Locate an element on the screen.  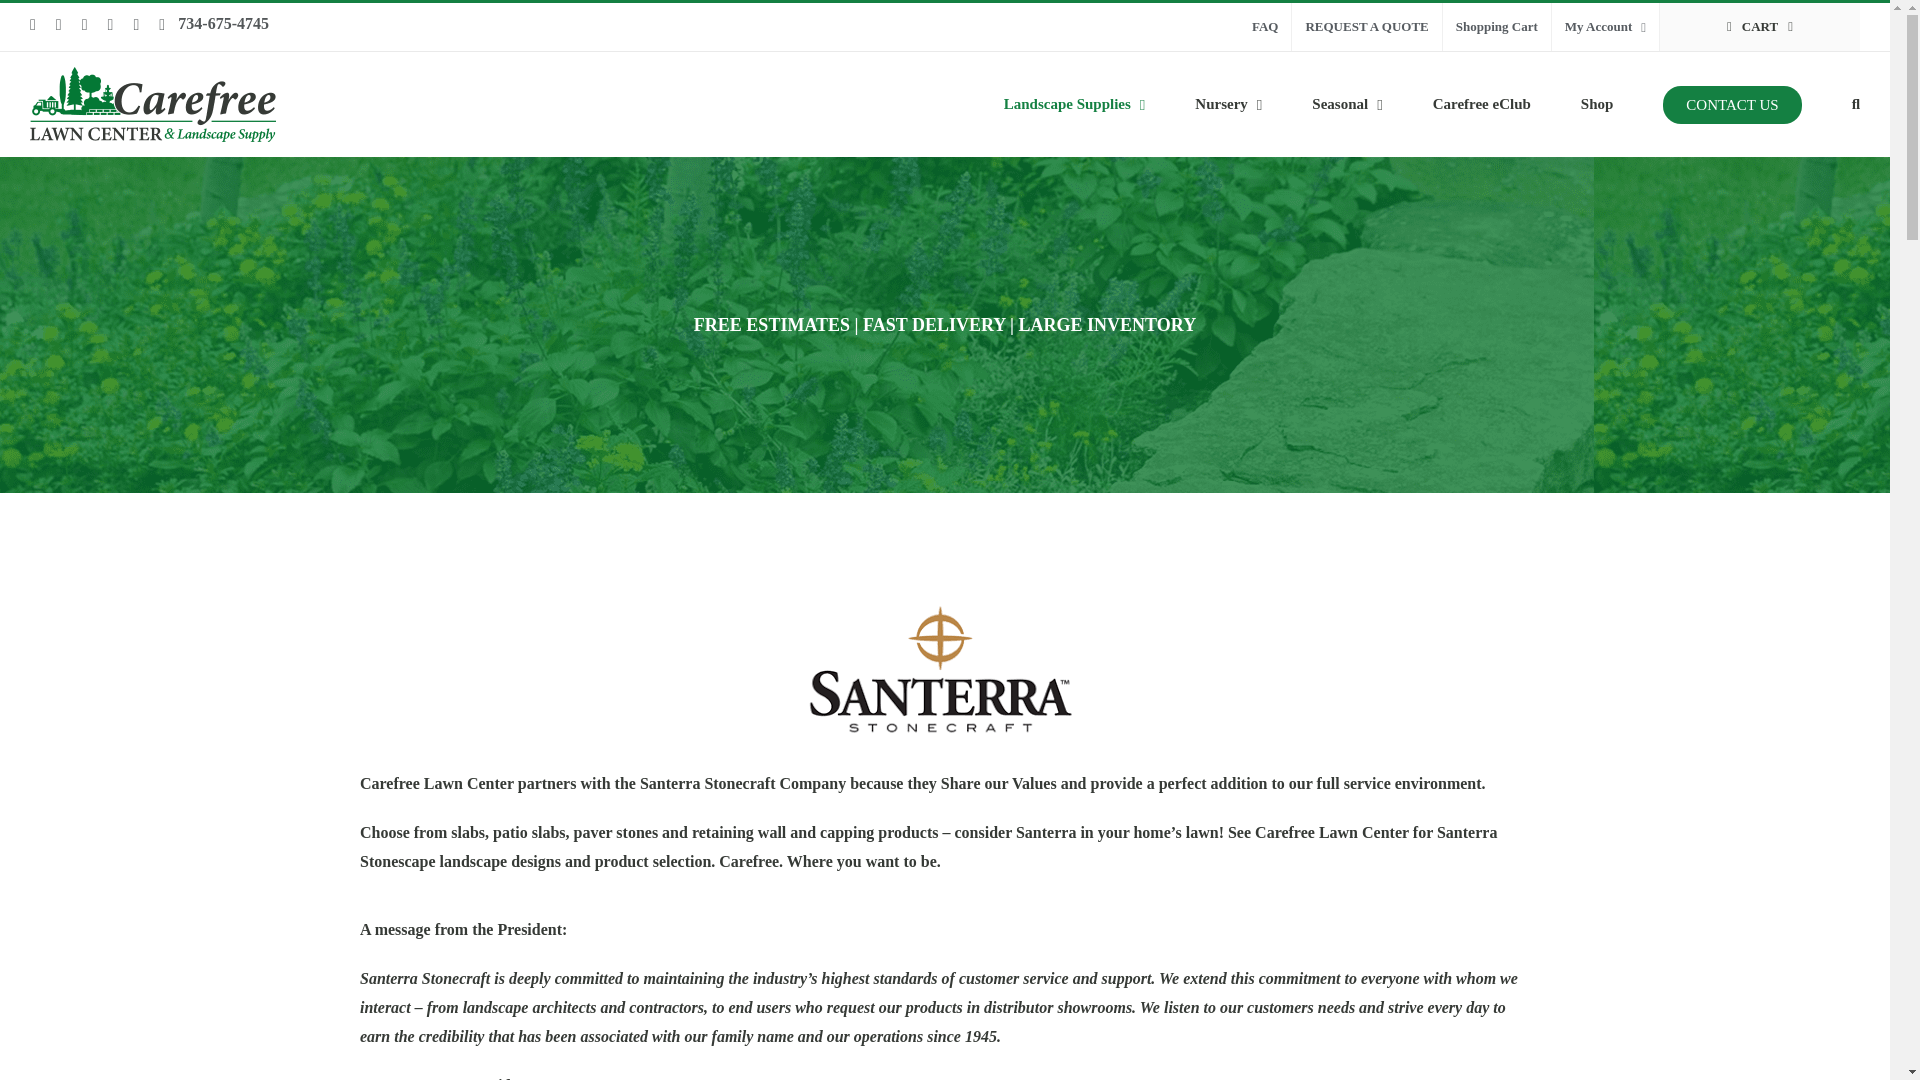
Santerra Logo is located at coordinates (945, 670).